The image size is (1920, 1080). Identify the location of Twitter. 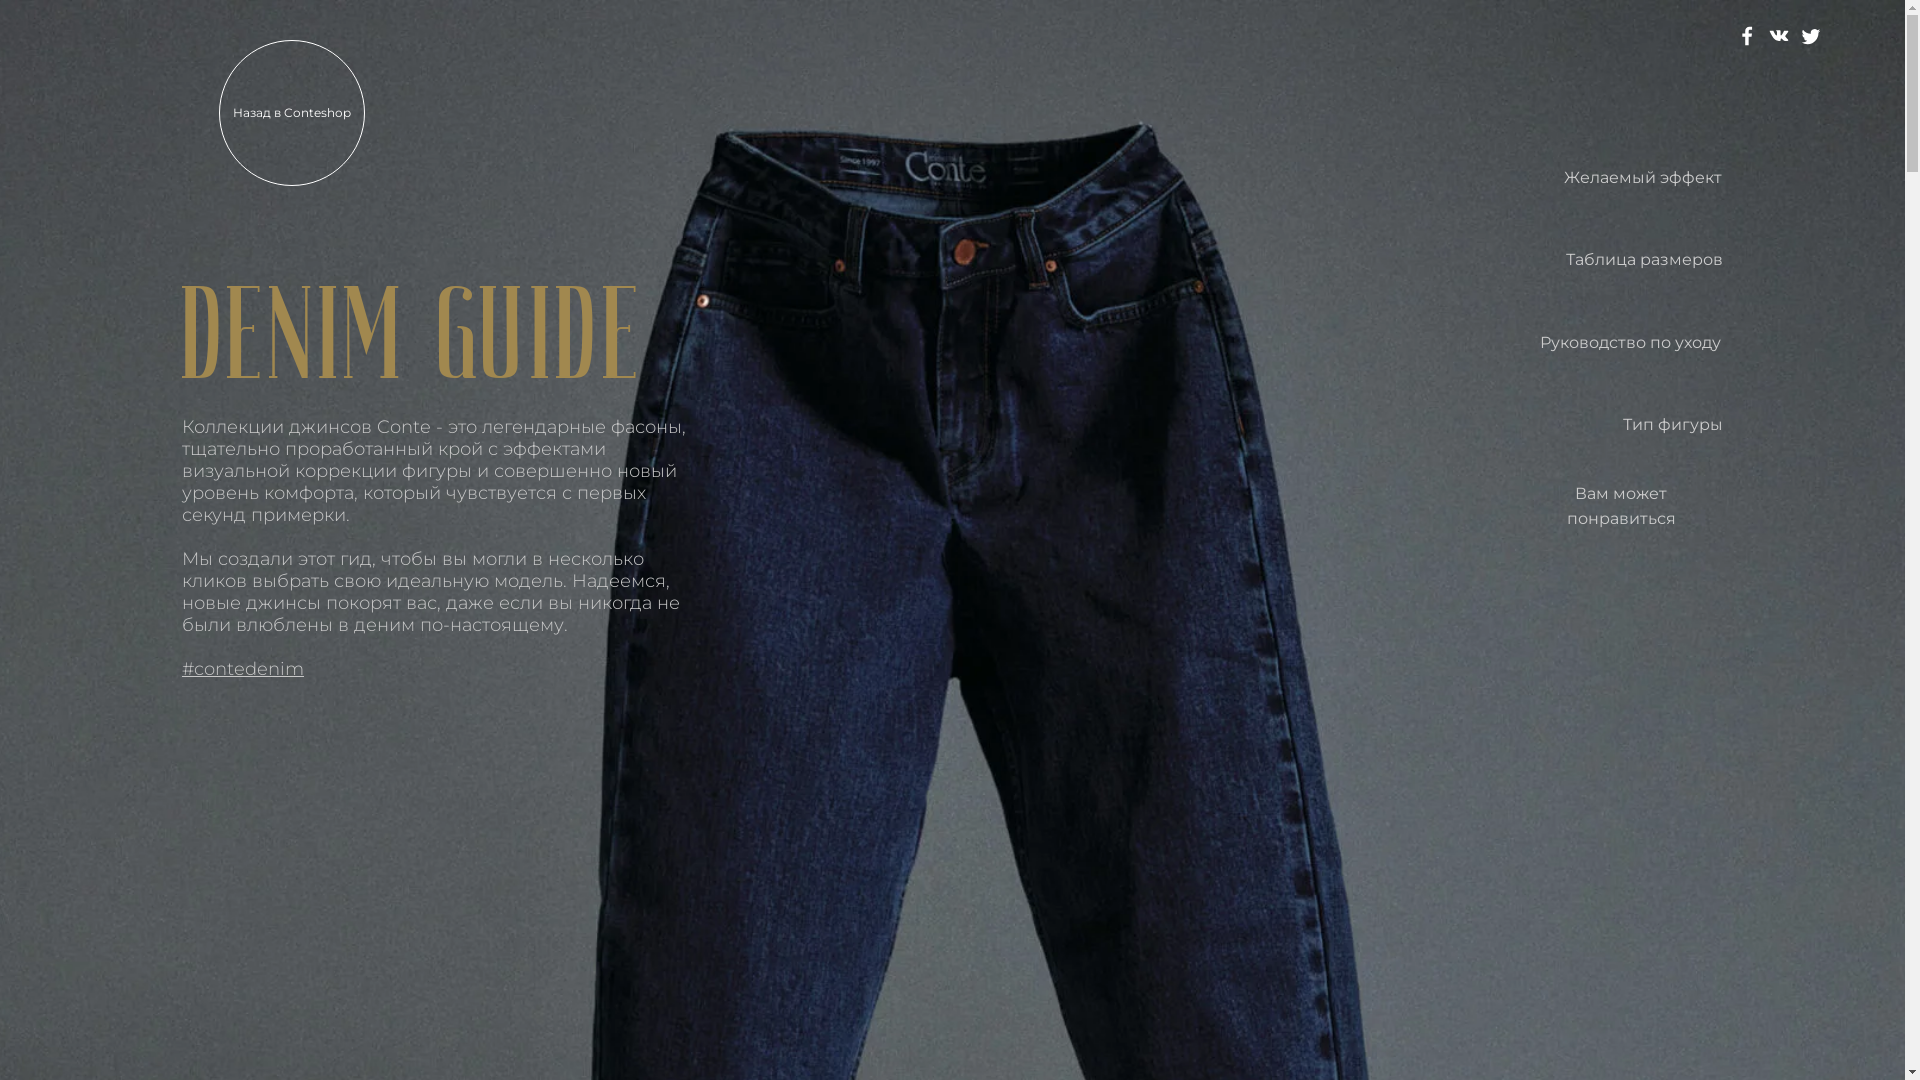
(1811, 36).